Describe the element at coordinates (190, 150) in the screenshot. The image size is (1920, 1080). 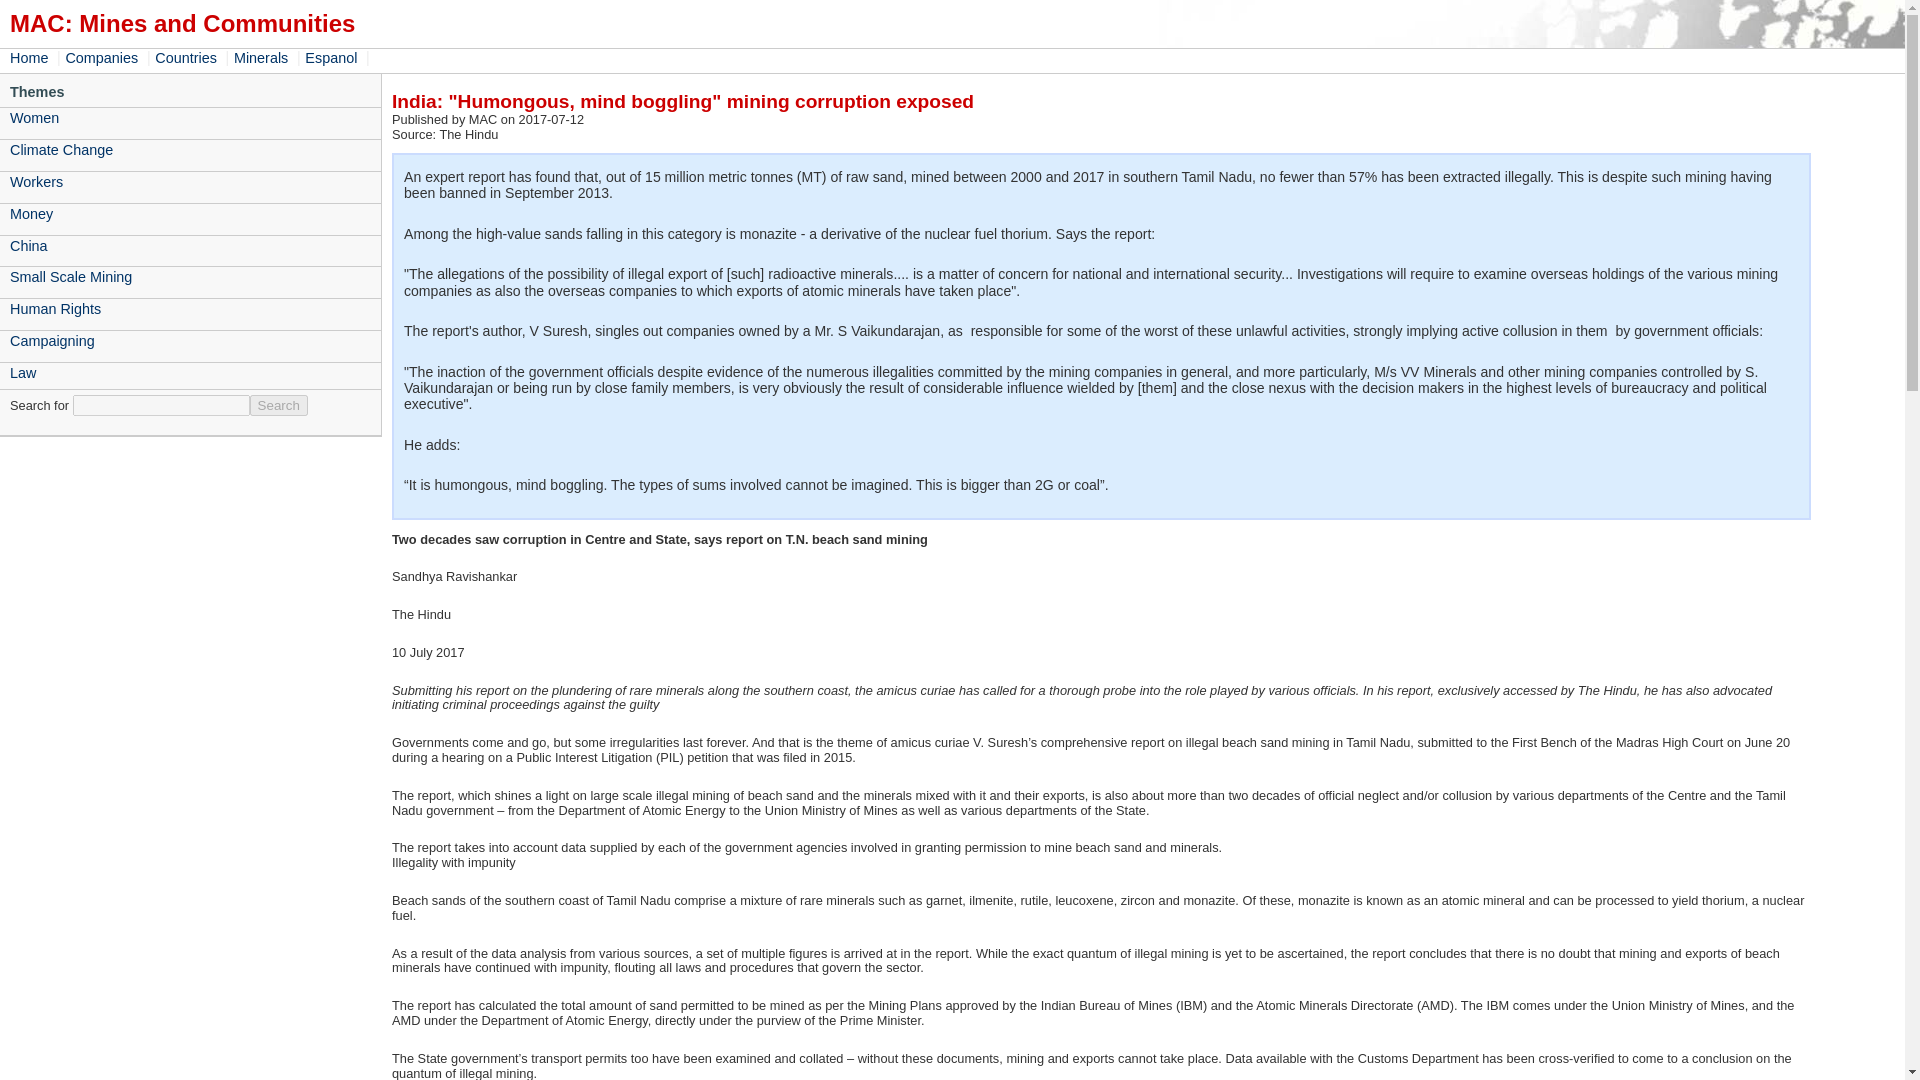
I see `Climate Change` at that location.